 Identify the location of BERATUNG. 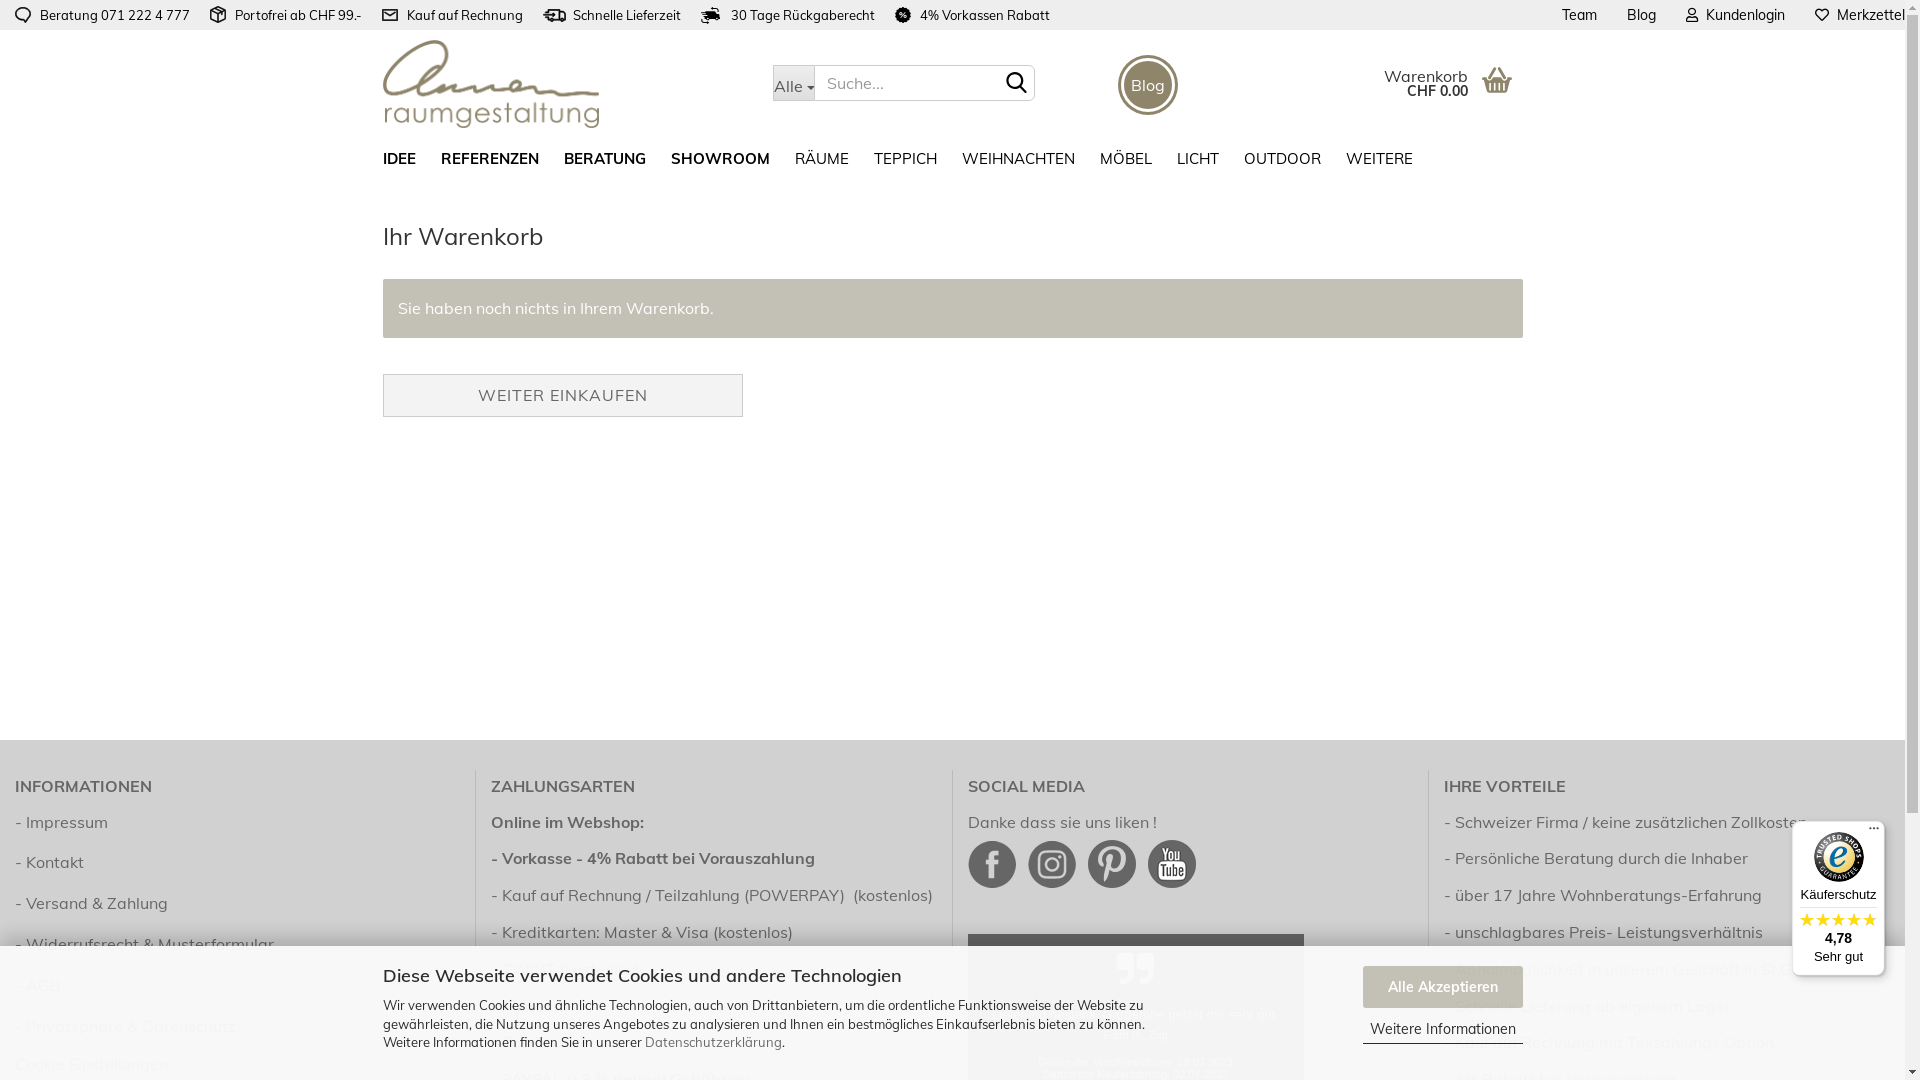
(602, 158).